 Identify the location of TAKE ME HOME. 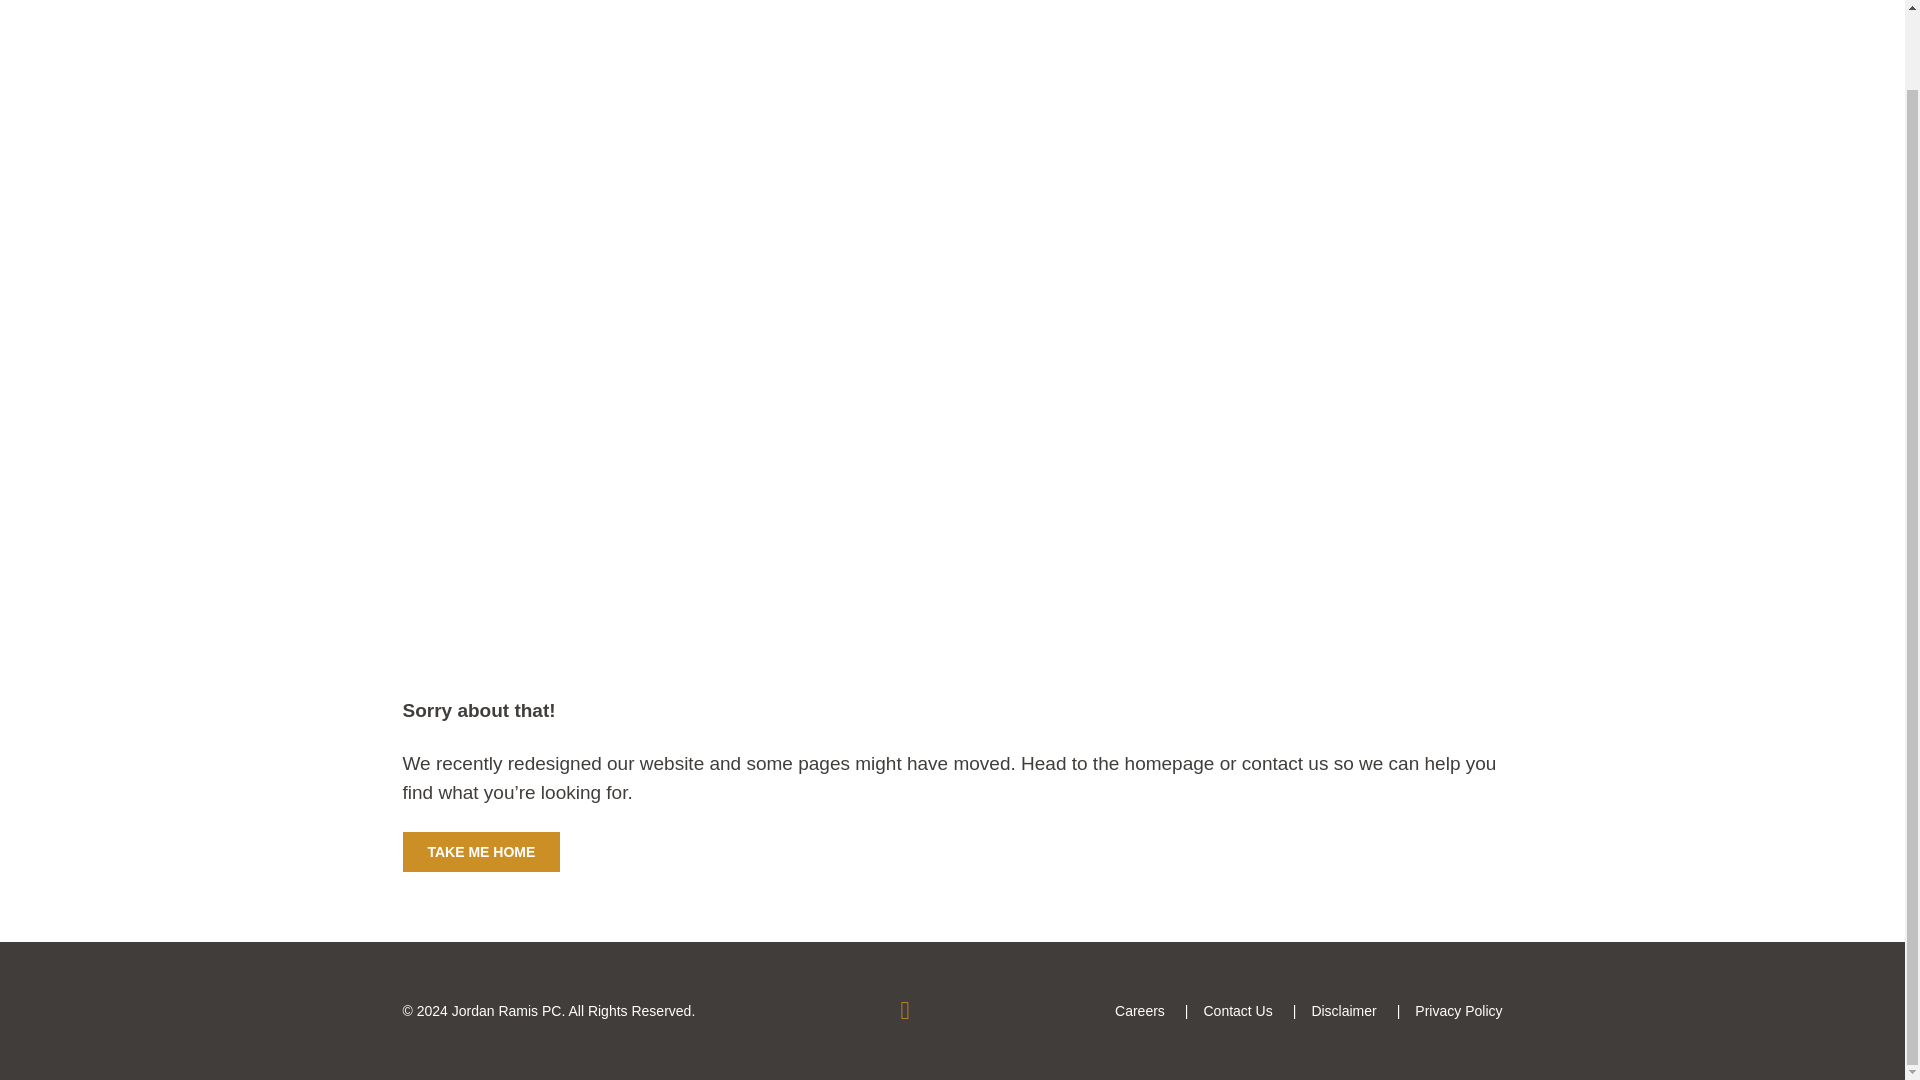
(480, 851).